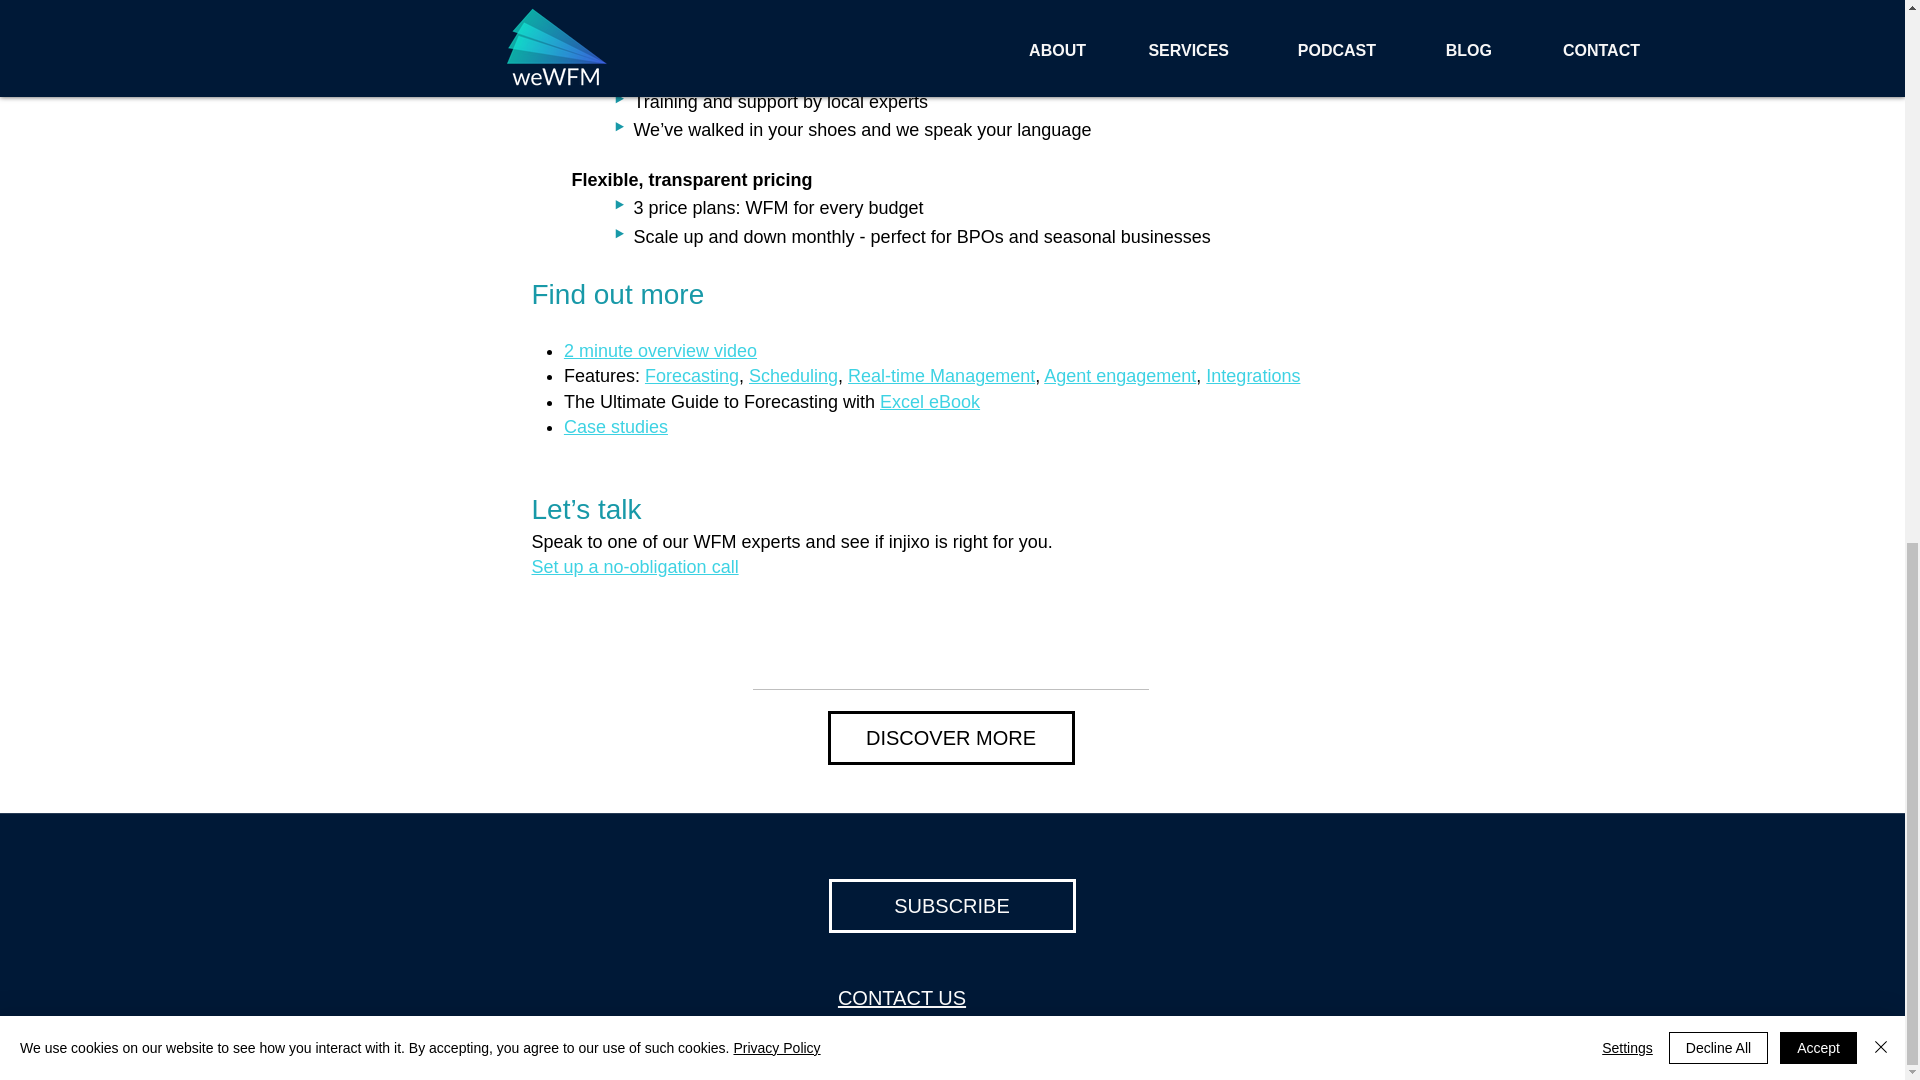  What do you see at coordinates (692, 376) in the screenshot?
I see `Forecasting` at bounding box center [692, 376].